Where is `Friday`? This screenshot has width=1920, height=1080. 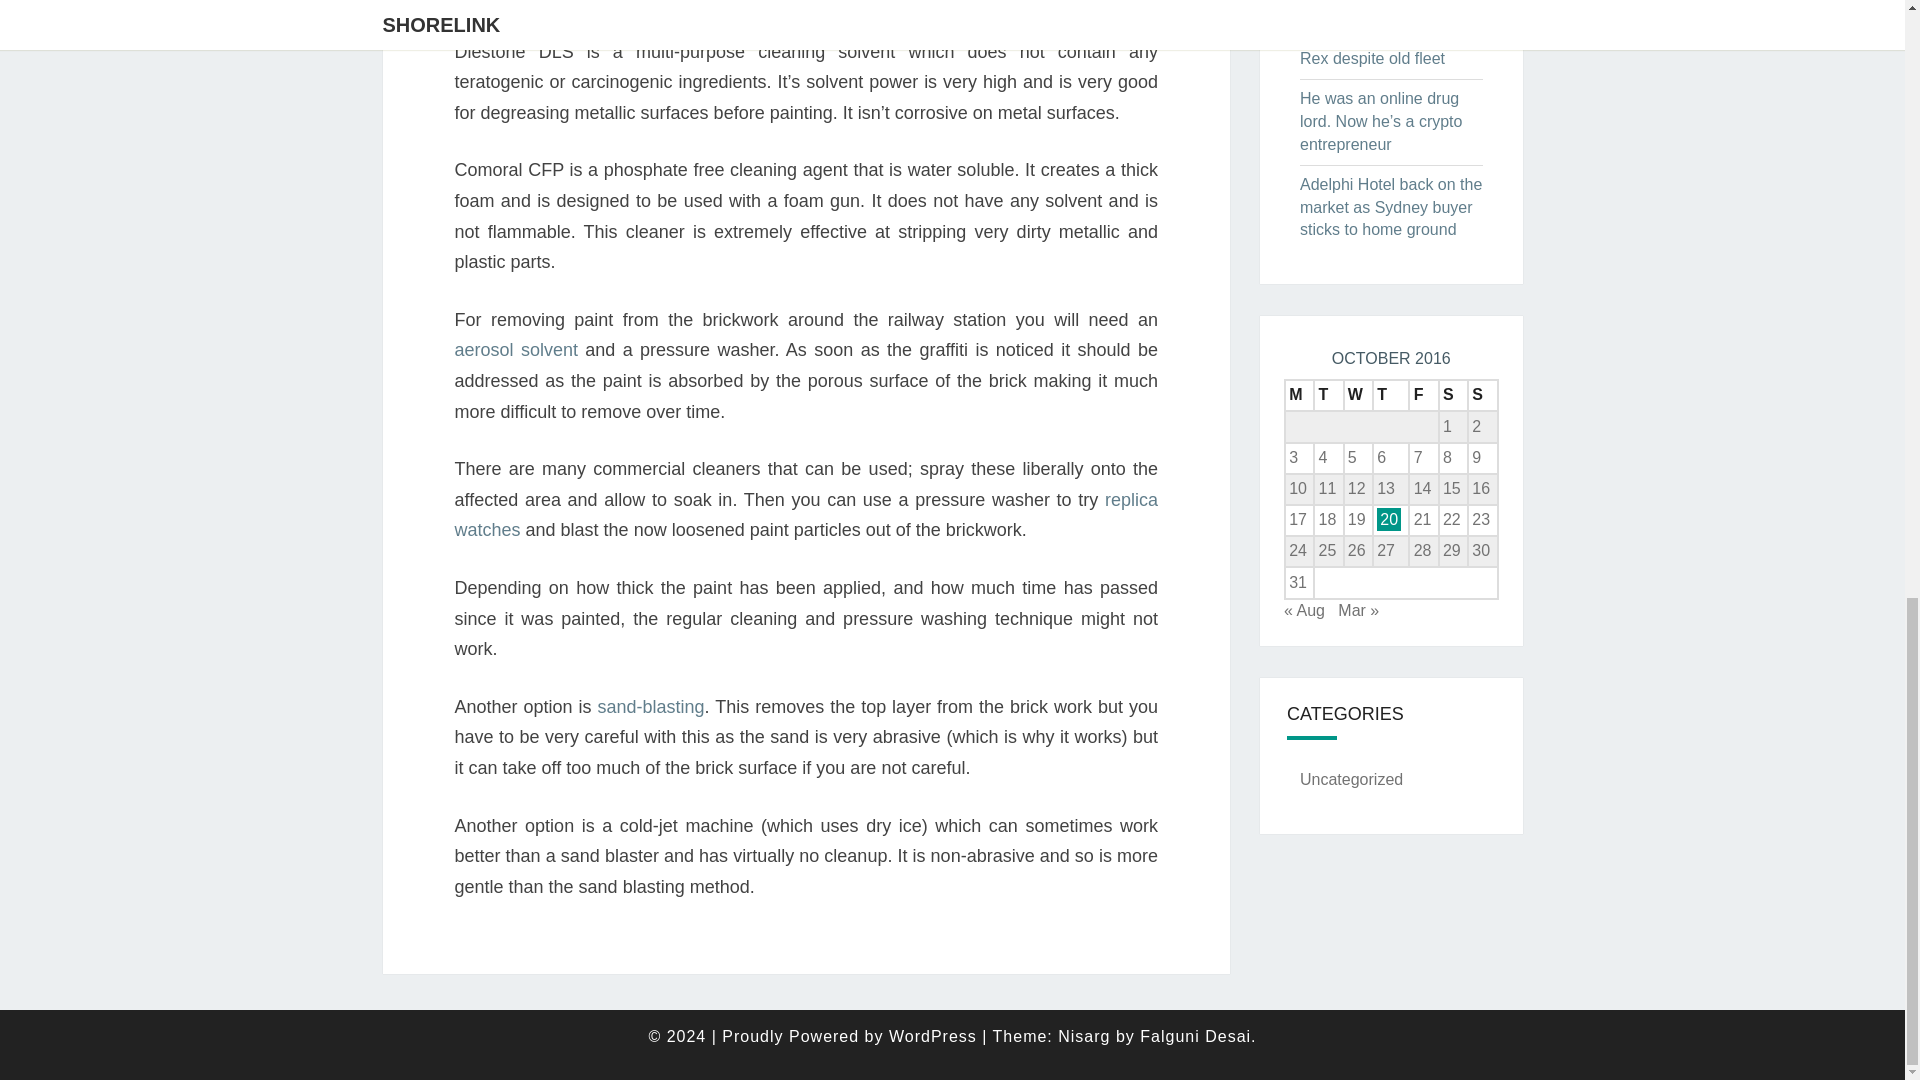 Friday is located at coordinates (1424, 396).